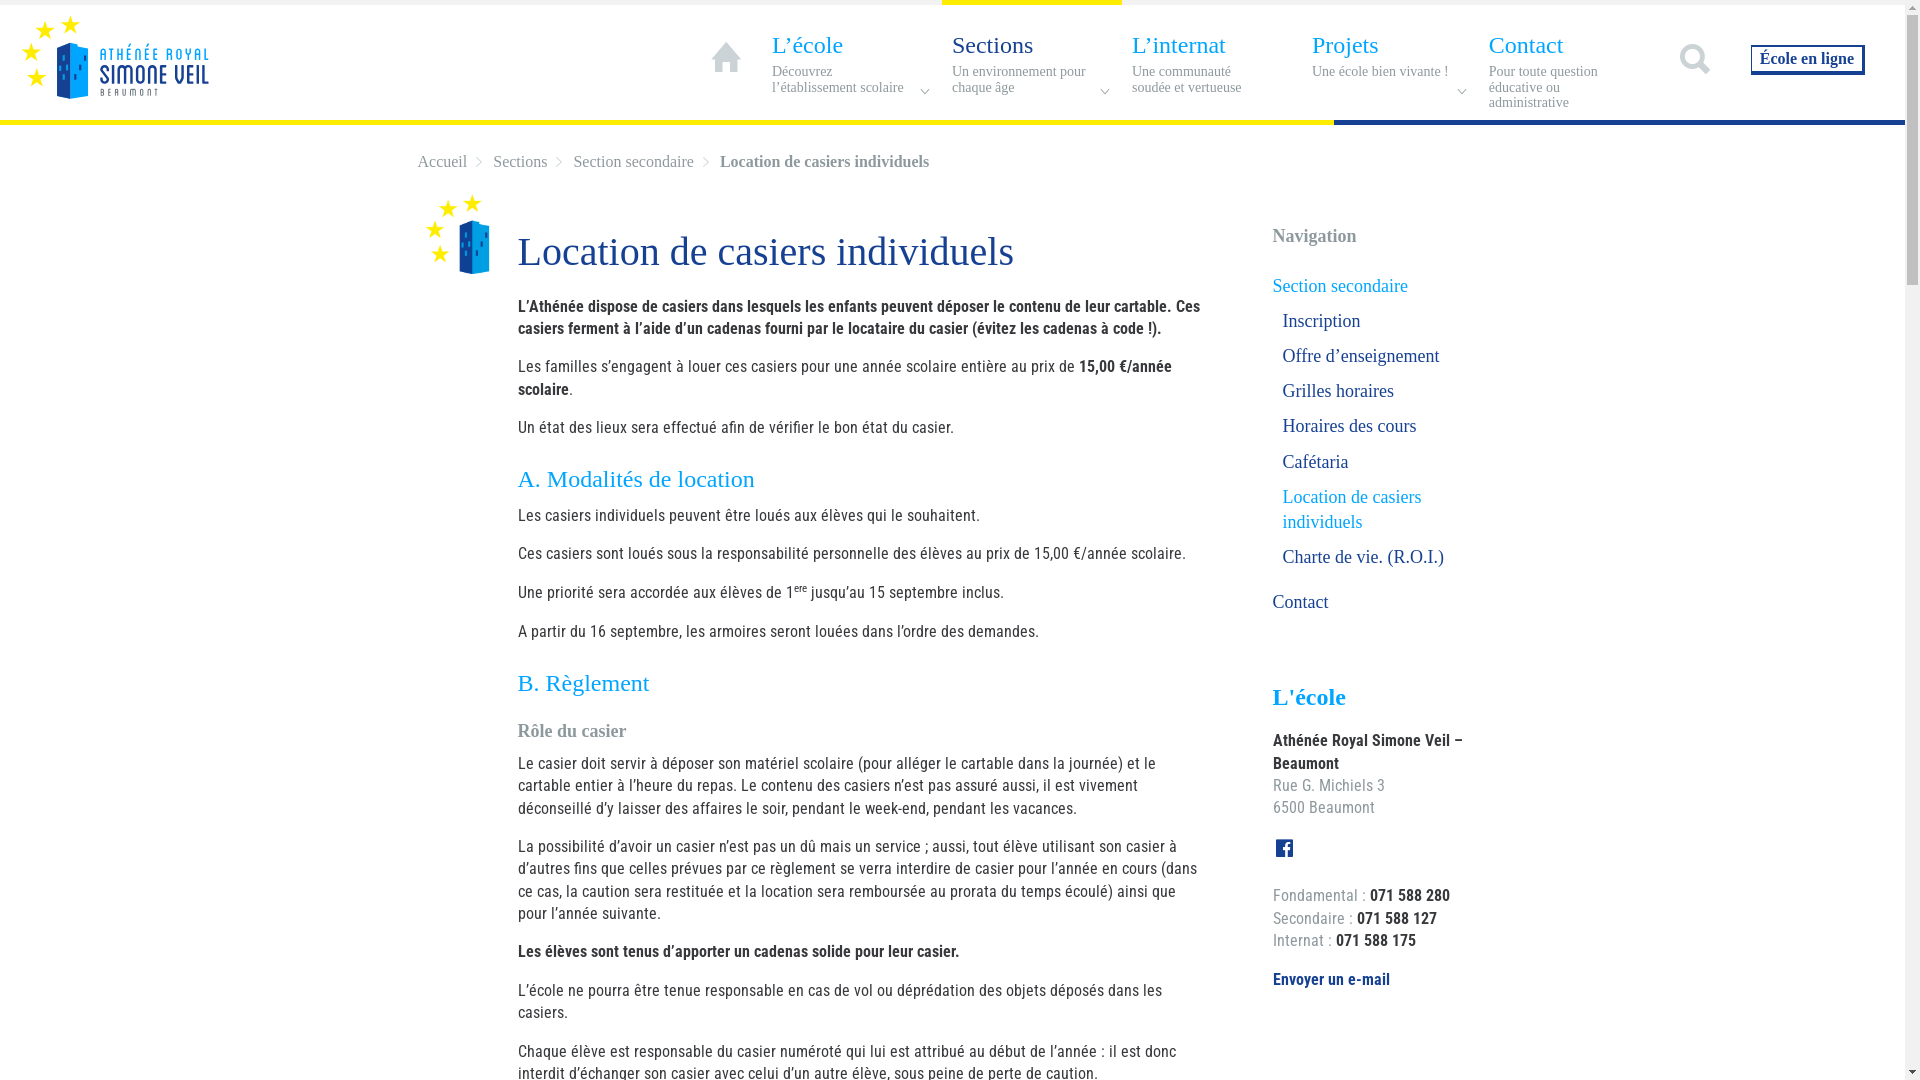 The image size is (1920, 1080). Describe the element at coordinates (1384, 426) in the screenshot. I see `Horaires des cours` at that location.